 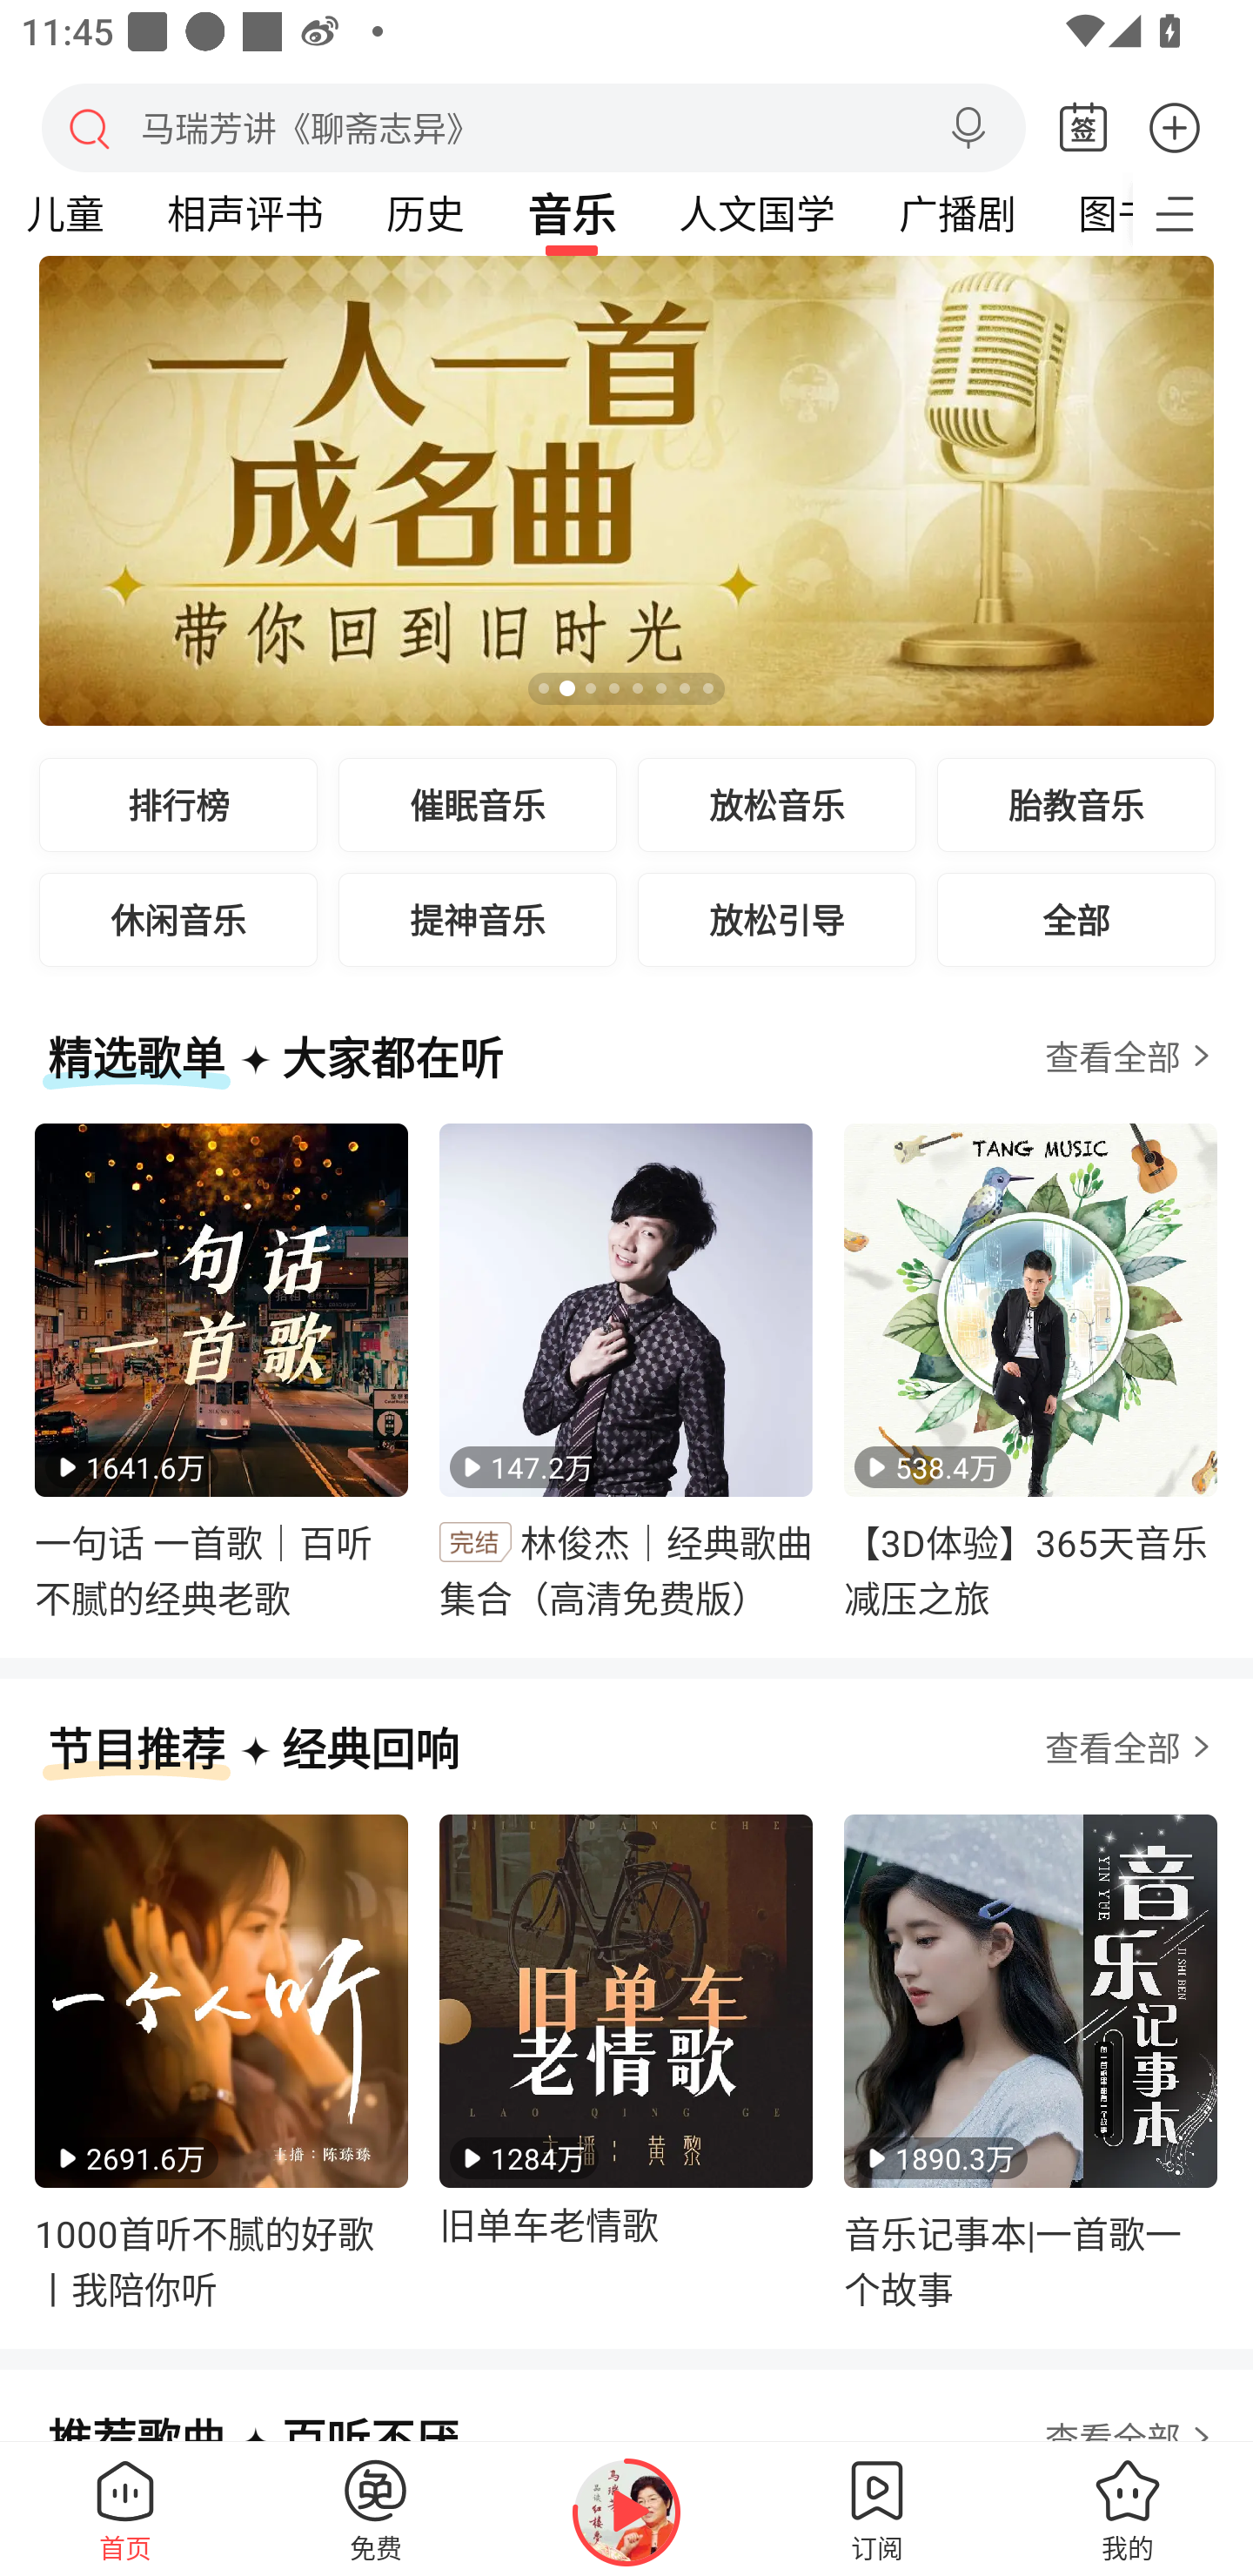 I want to click on 1641.6万 一句话 一首歌｜百听不腻的经典老歌, so click(x=221, y=1372).